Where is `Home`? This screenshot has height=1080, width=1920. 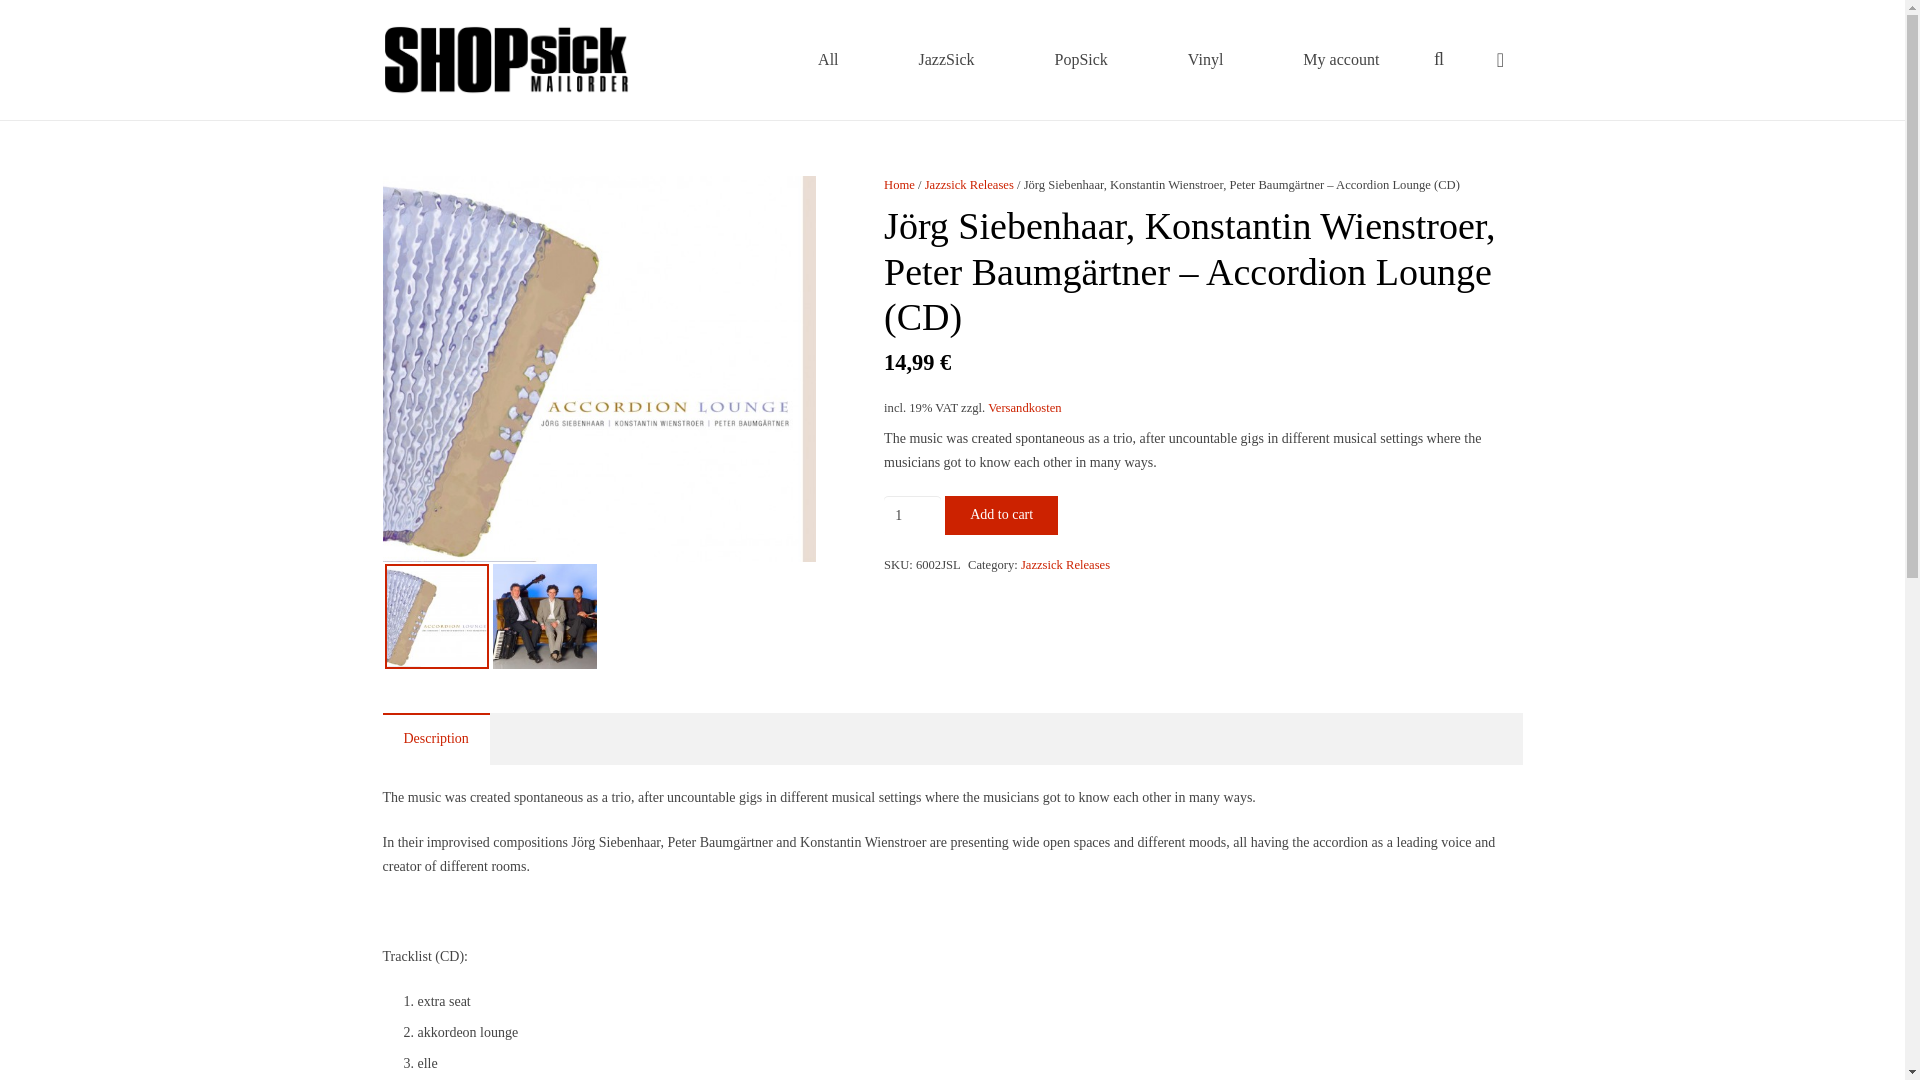 Home is located at coordinates (899, 185).